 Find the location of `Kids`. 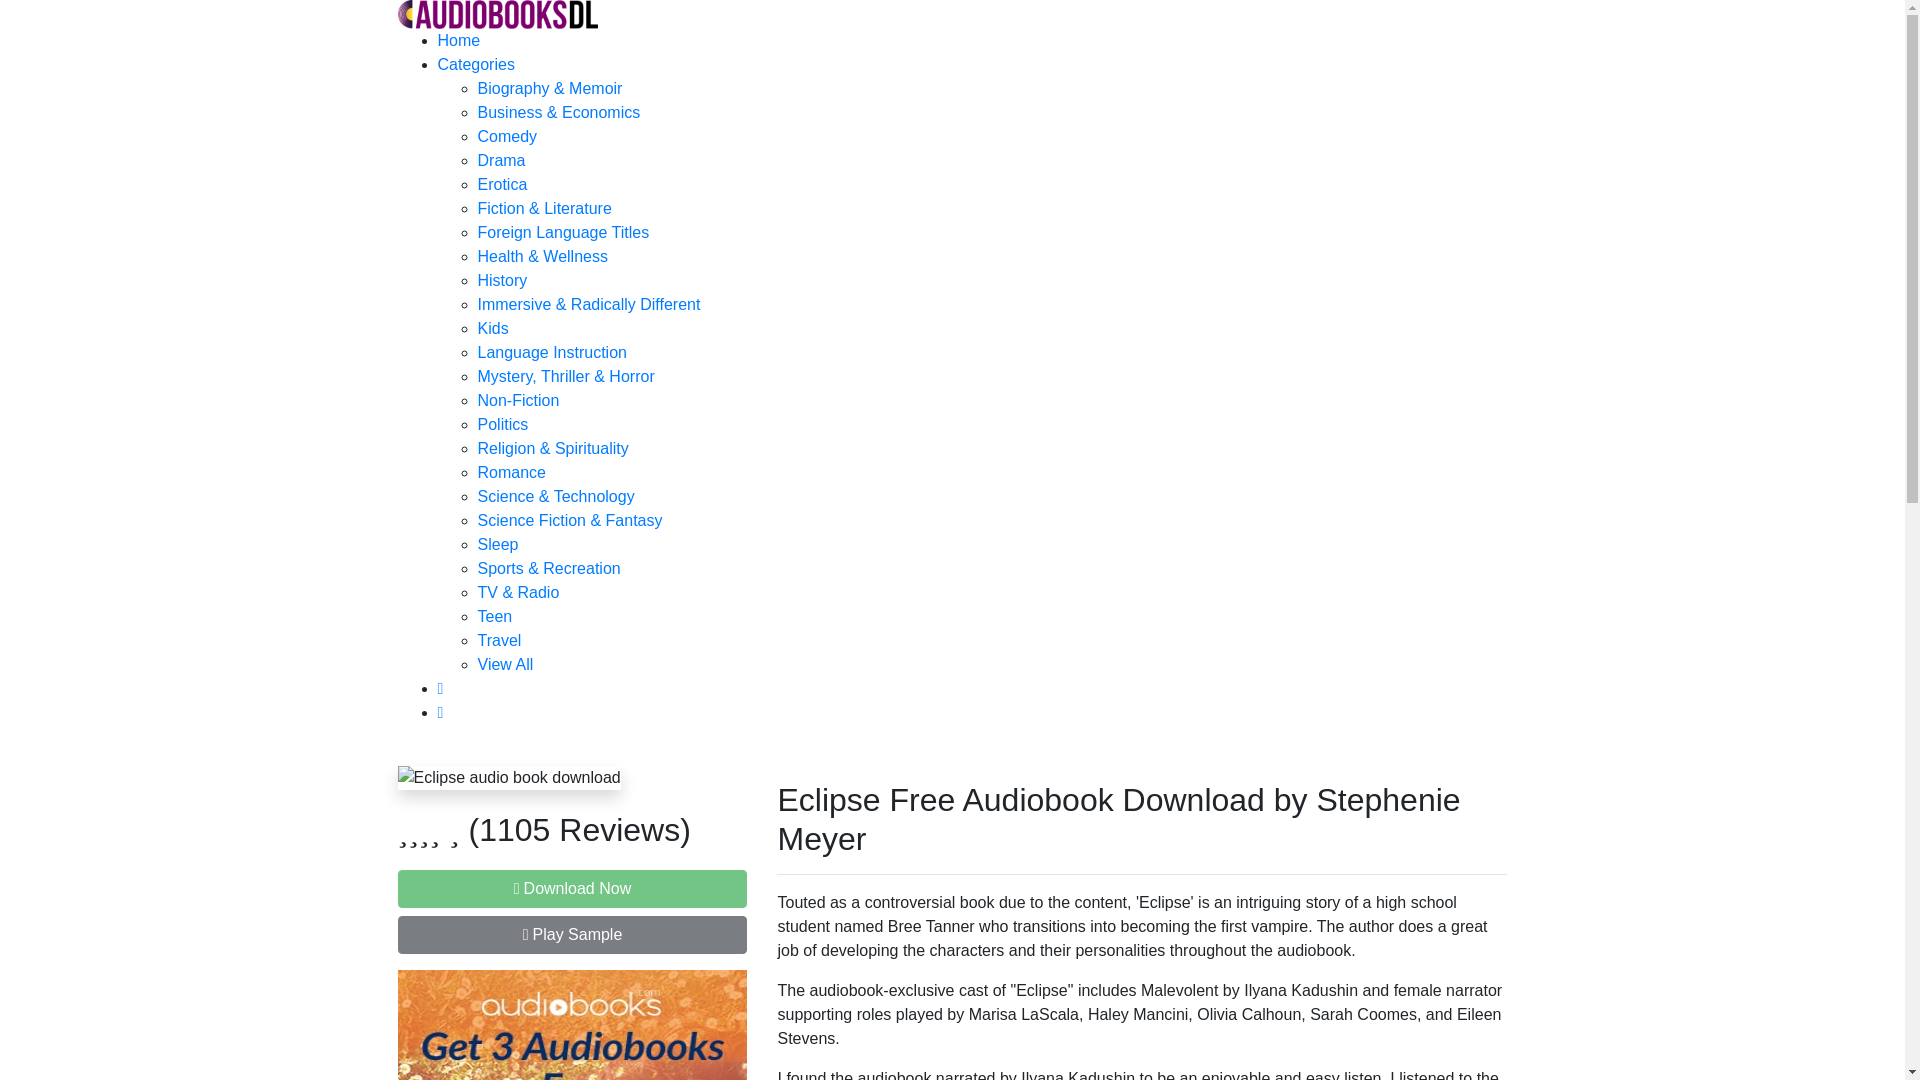

Kids is located at coordinates (493, 328).